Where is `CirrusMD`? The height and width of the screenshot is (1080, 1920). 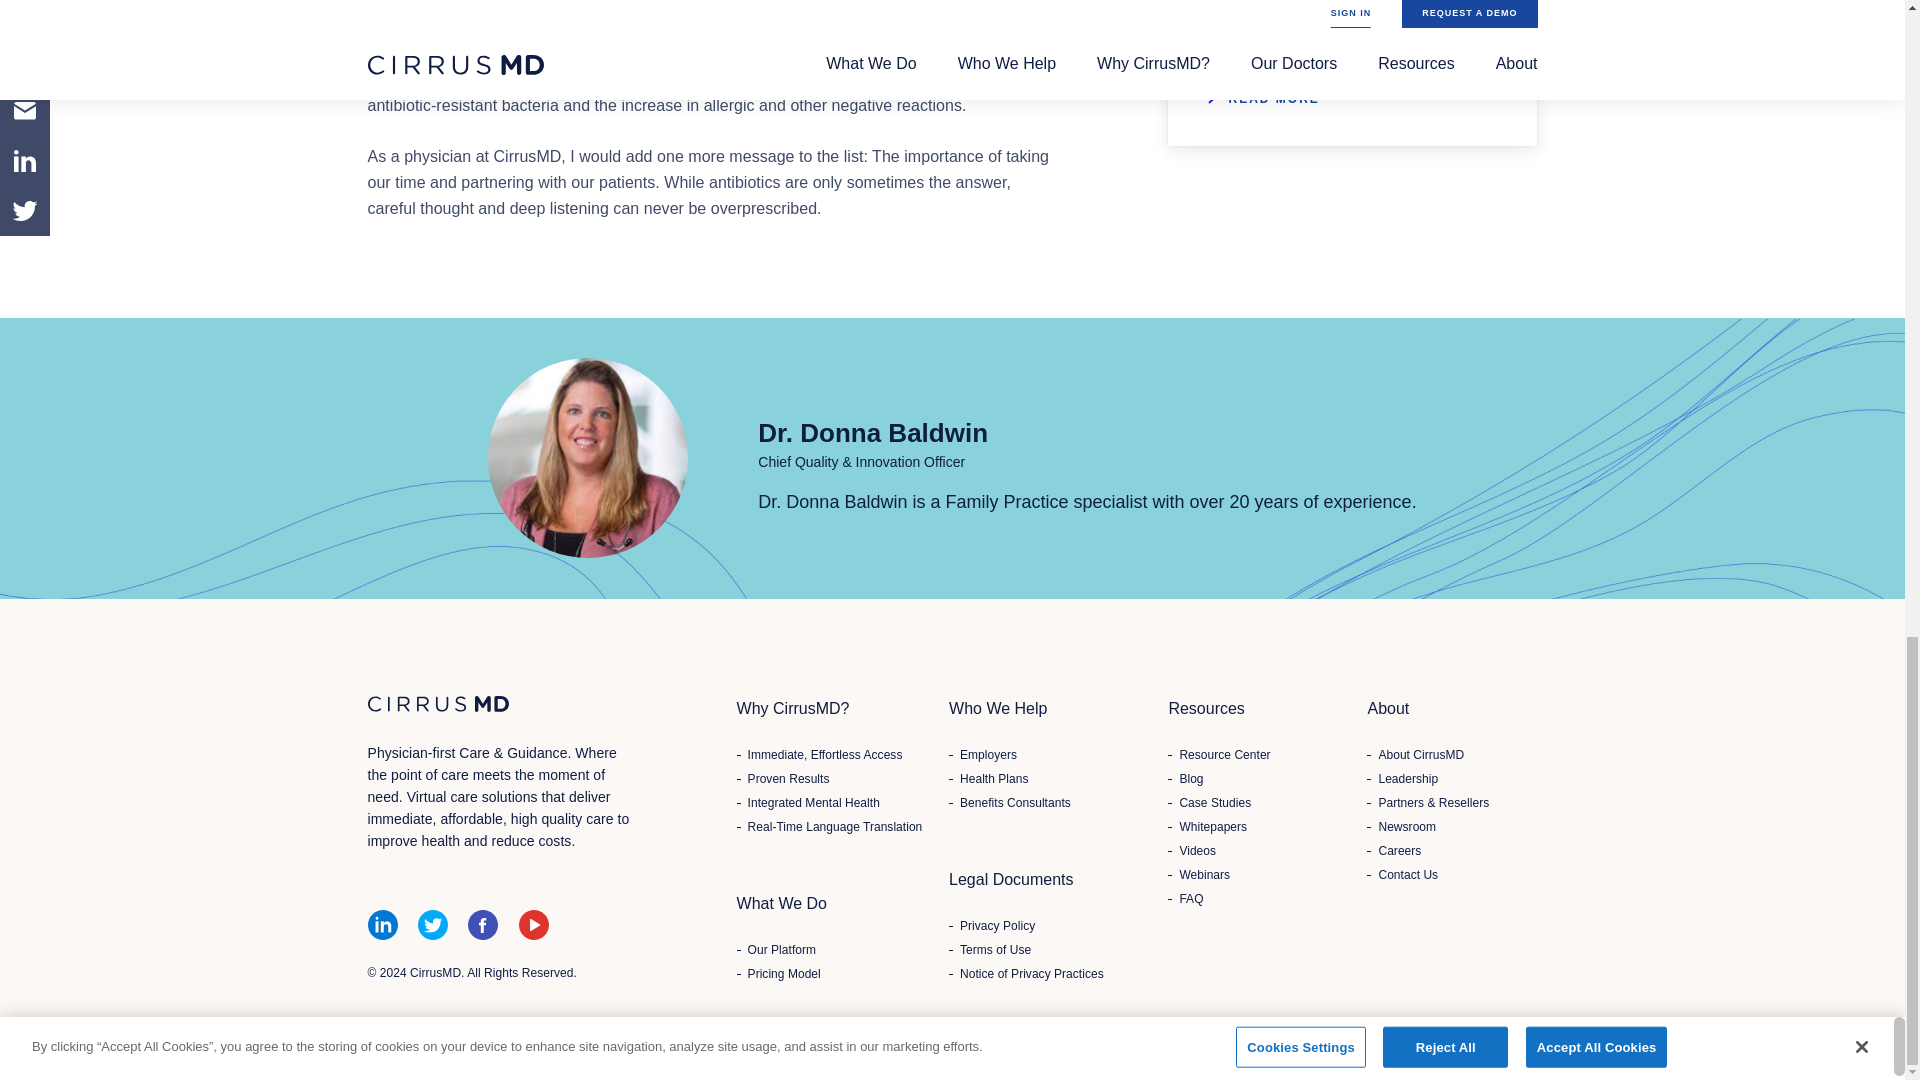
CirrusMD is located at coordinates (438, 702).